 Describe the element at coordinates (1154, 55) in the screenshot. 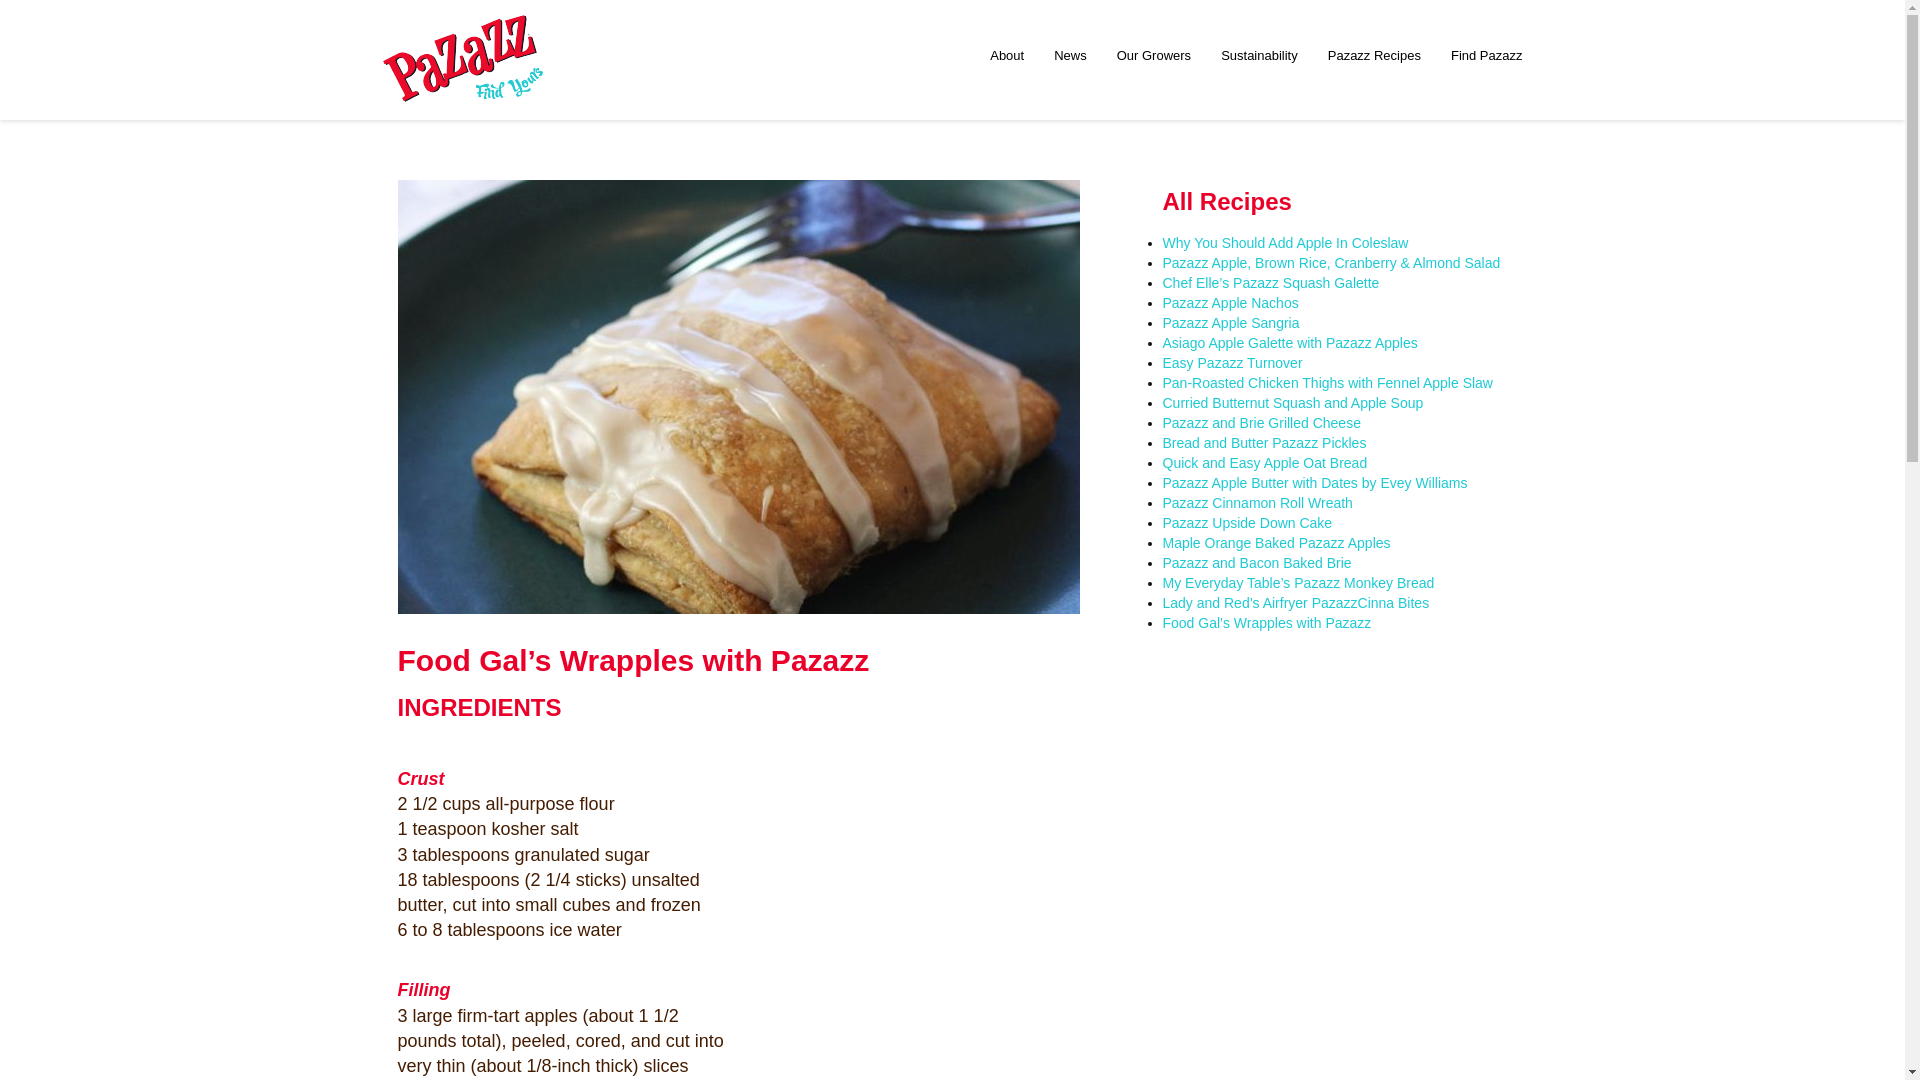

I see `Our Growers` at that location.